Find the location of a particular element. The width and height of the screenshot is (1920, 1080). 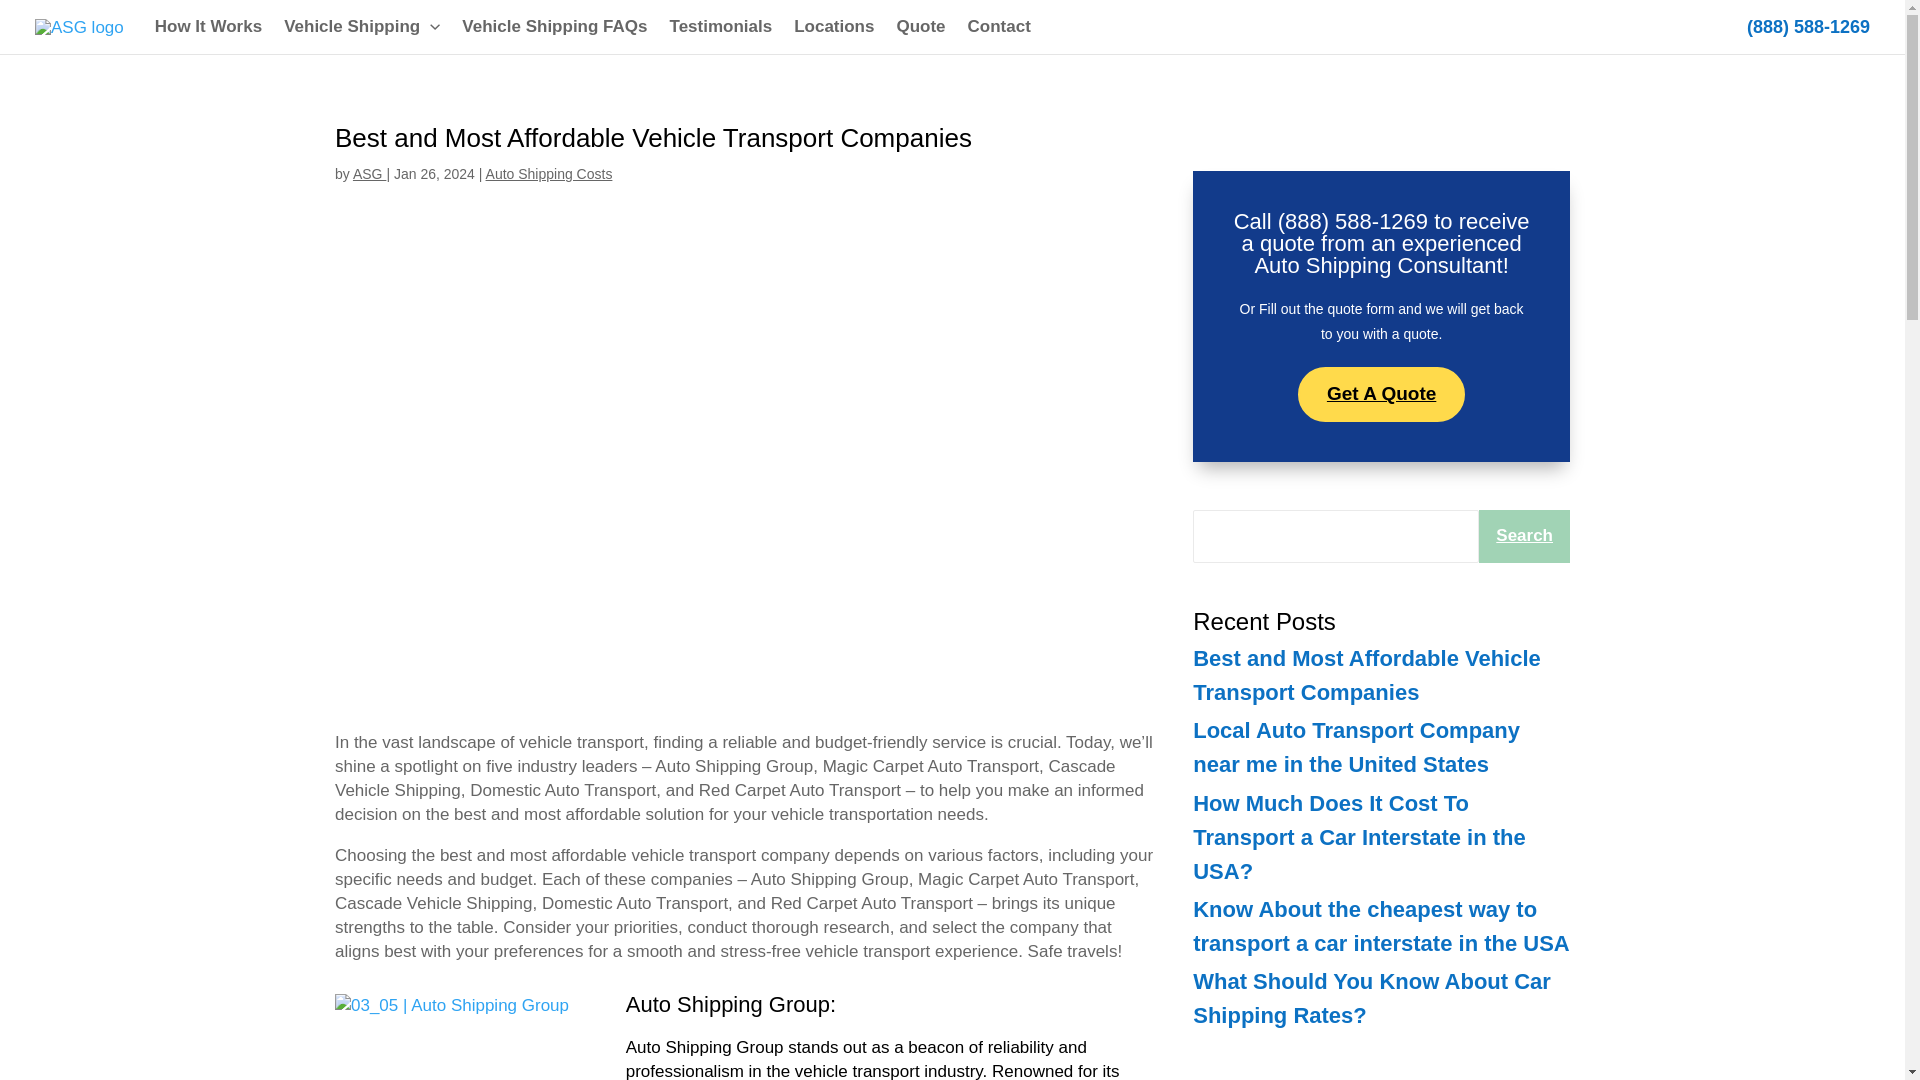

Auto Shipping Costs is located at coordinates (548, 174).